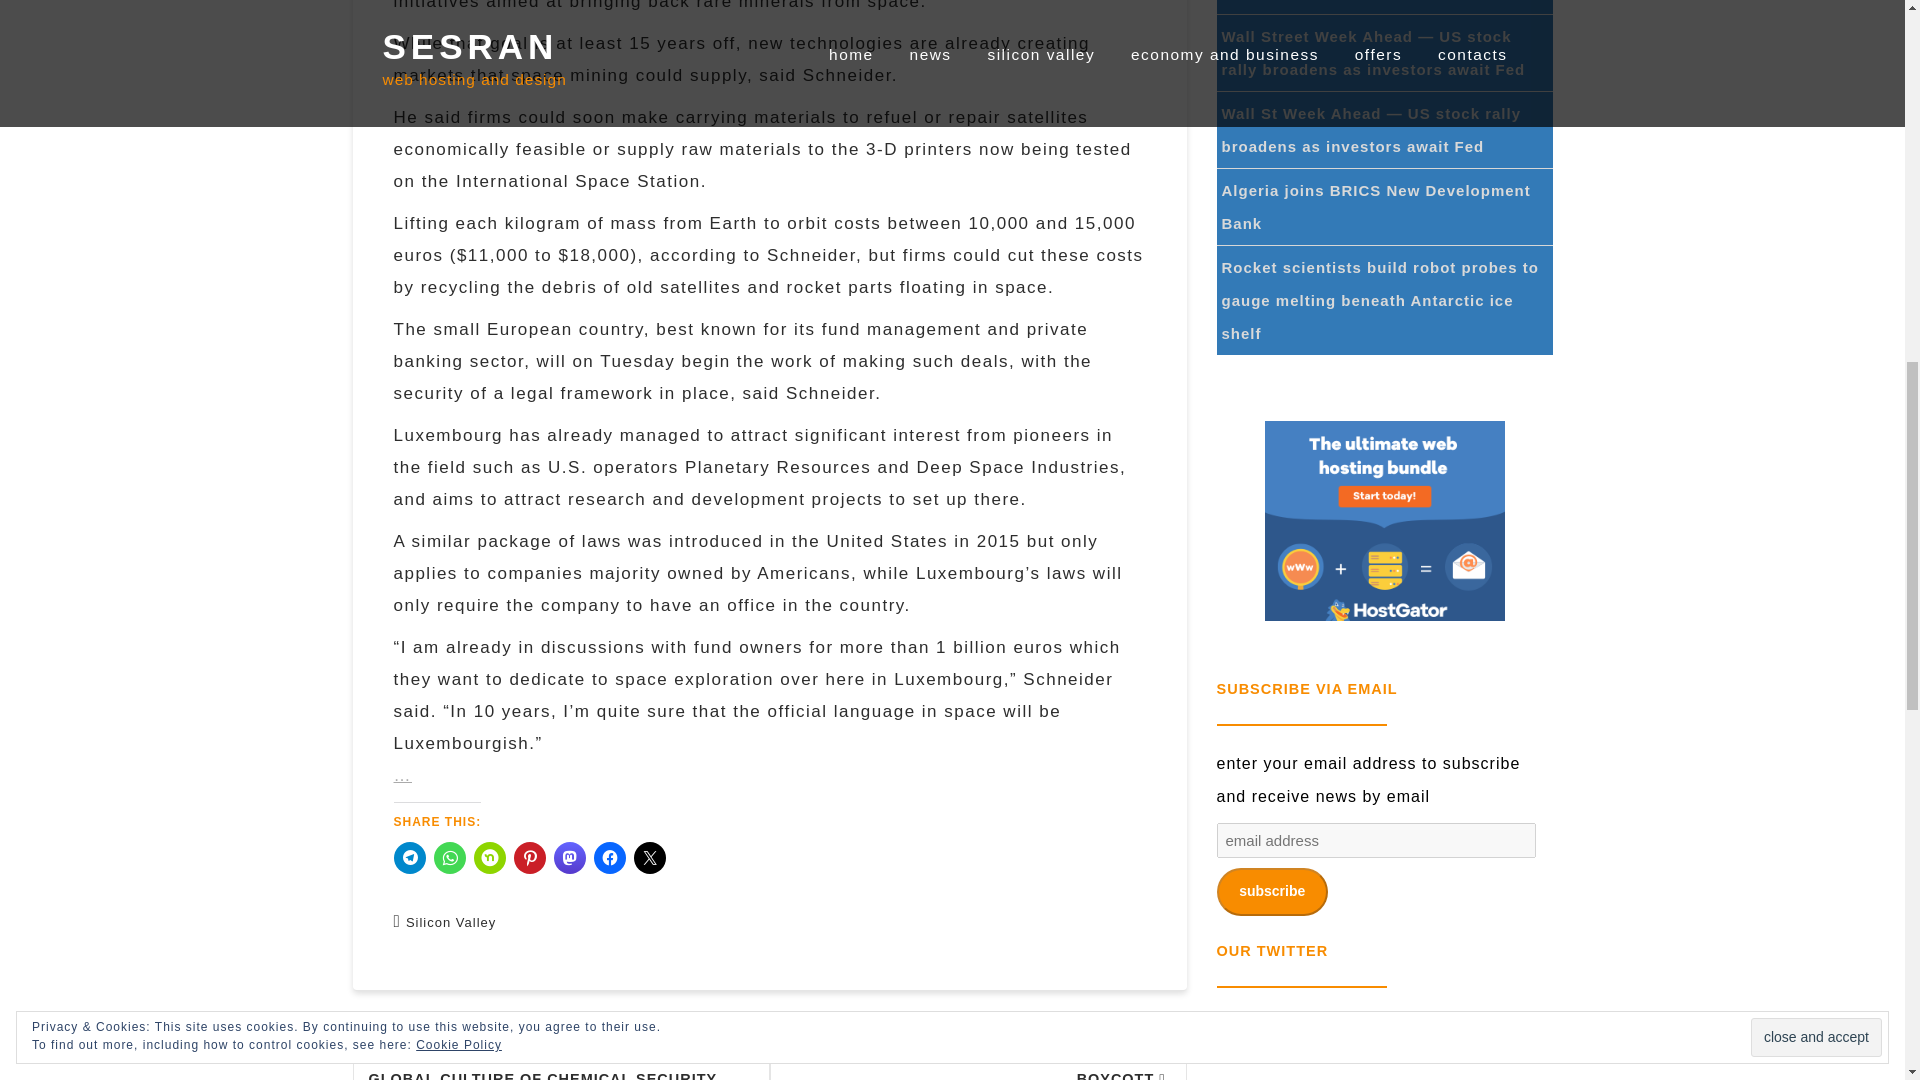 This screenshot has height=1080, width=1920. I want to click on Click to share on Mastodon, so click(570, 858).